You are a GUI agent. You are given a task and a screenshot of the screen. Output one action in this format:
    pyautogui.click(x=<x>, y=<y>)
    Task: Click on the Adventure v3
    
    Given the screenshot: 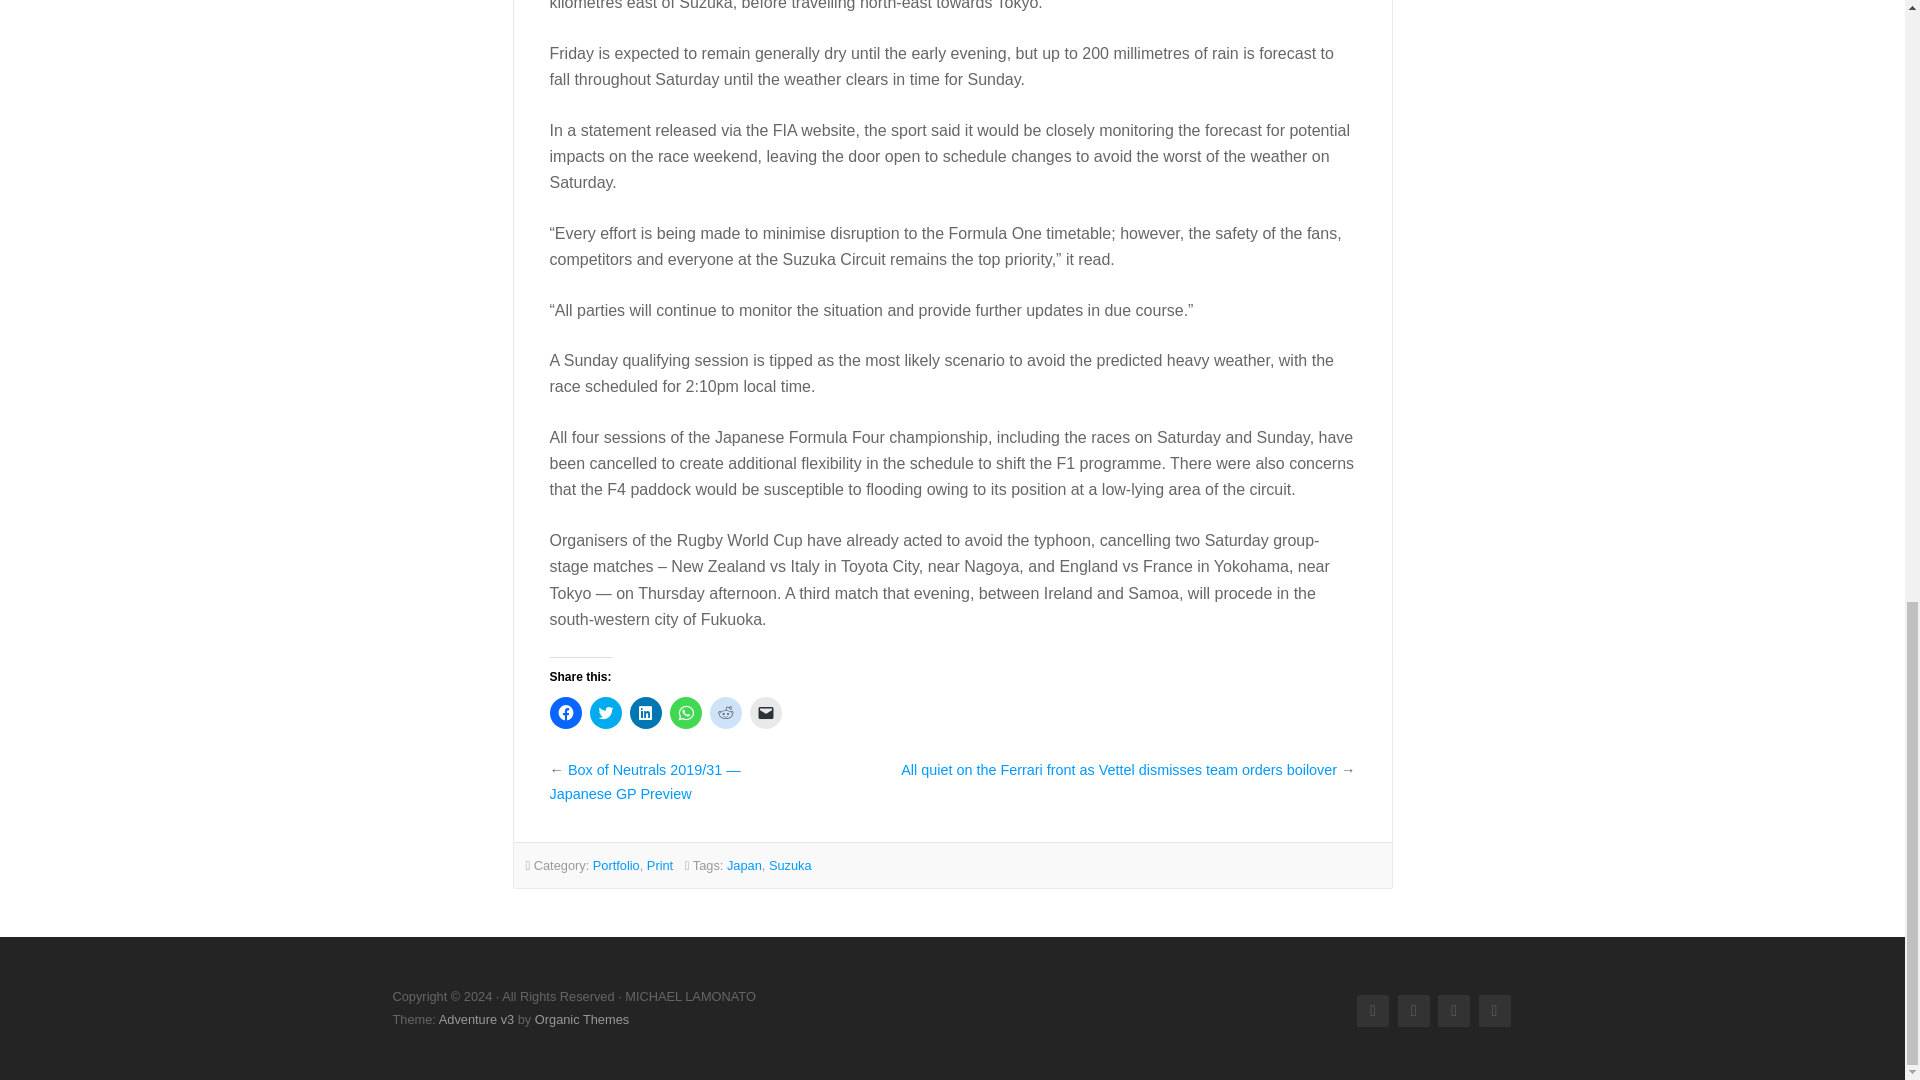 What is the action you would take?
    pyautogui.click(x=476, y=1019)
    